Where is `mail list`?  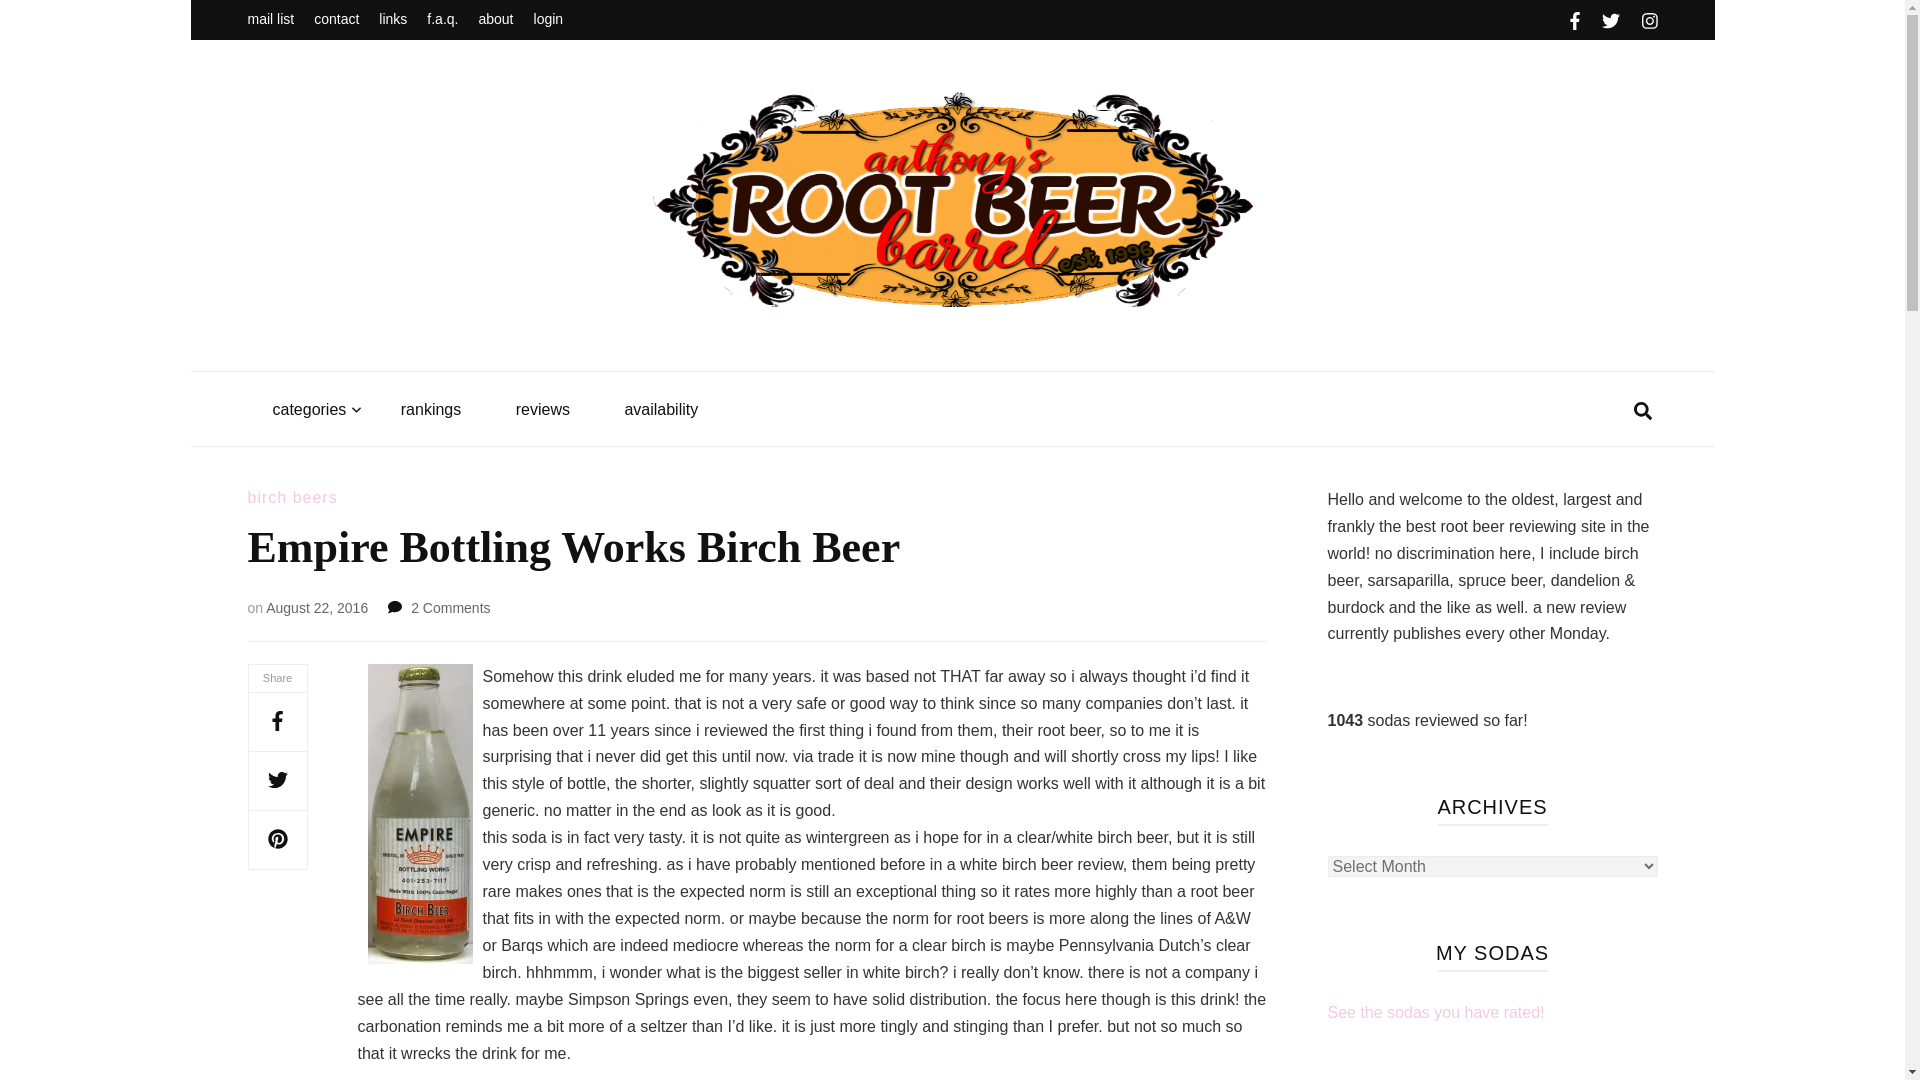 mail list is located at coordinates (271, 20).